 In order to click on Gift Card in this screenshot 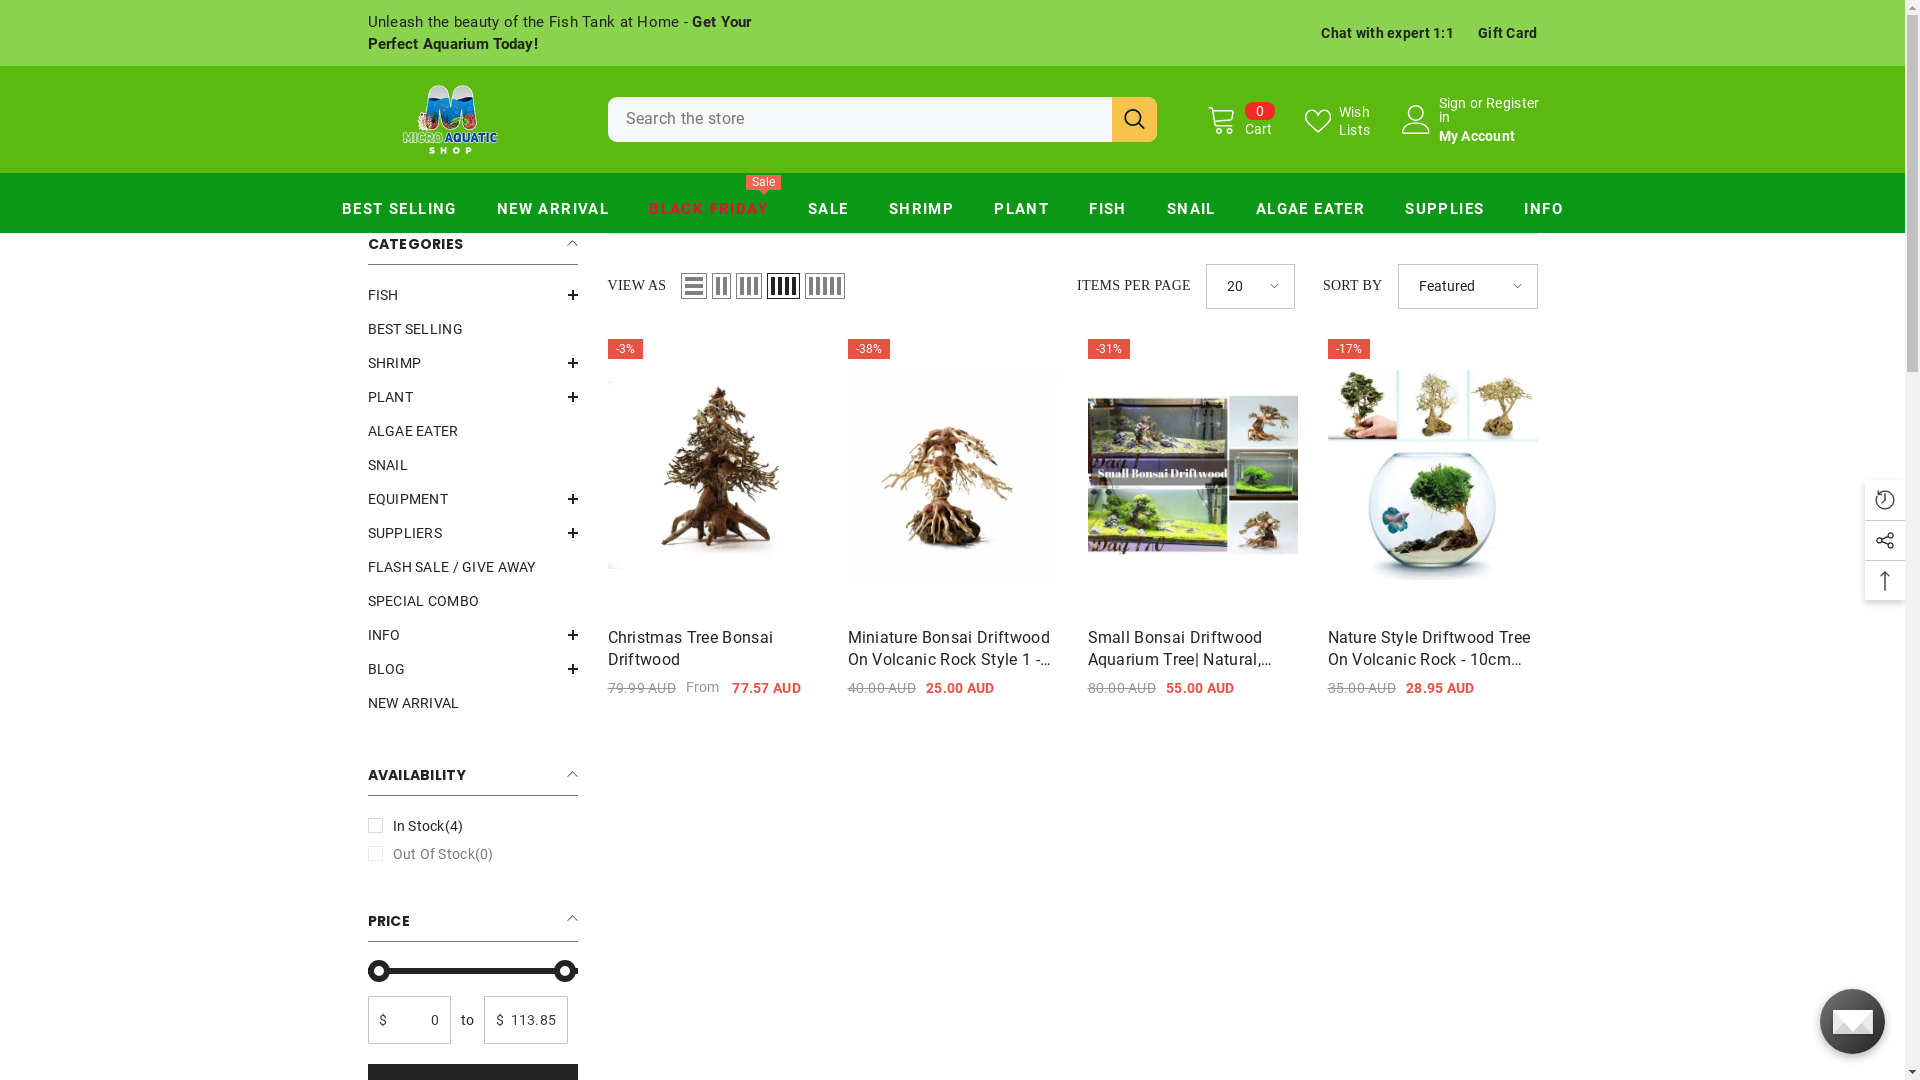, I will do `click(1508, 33)`.